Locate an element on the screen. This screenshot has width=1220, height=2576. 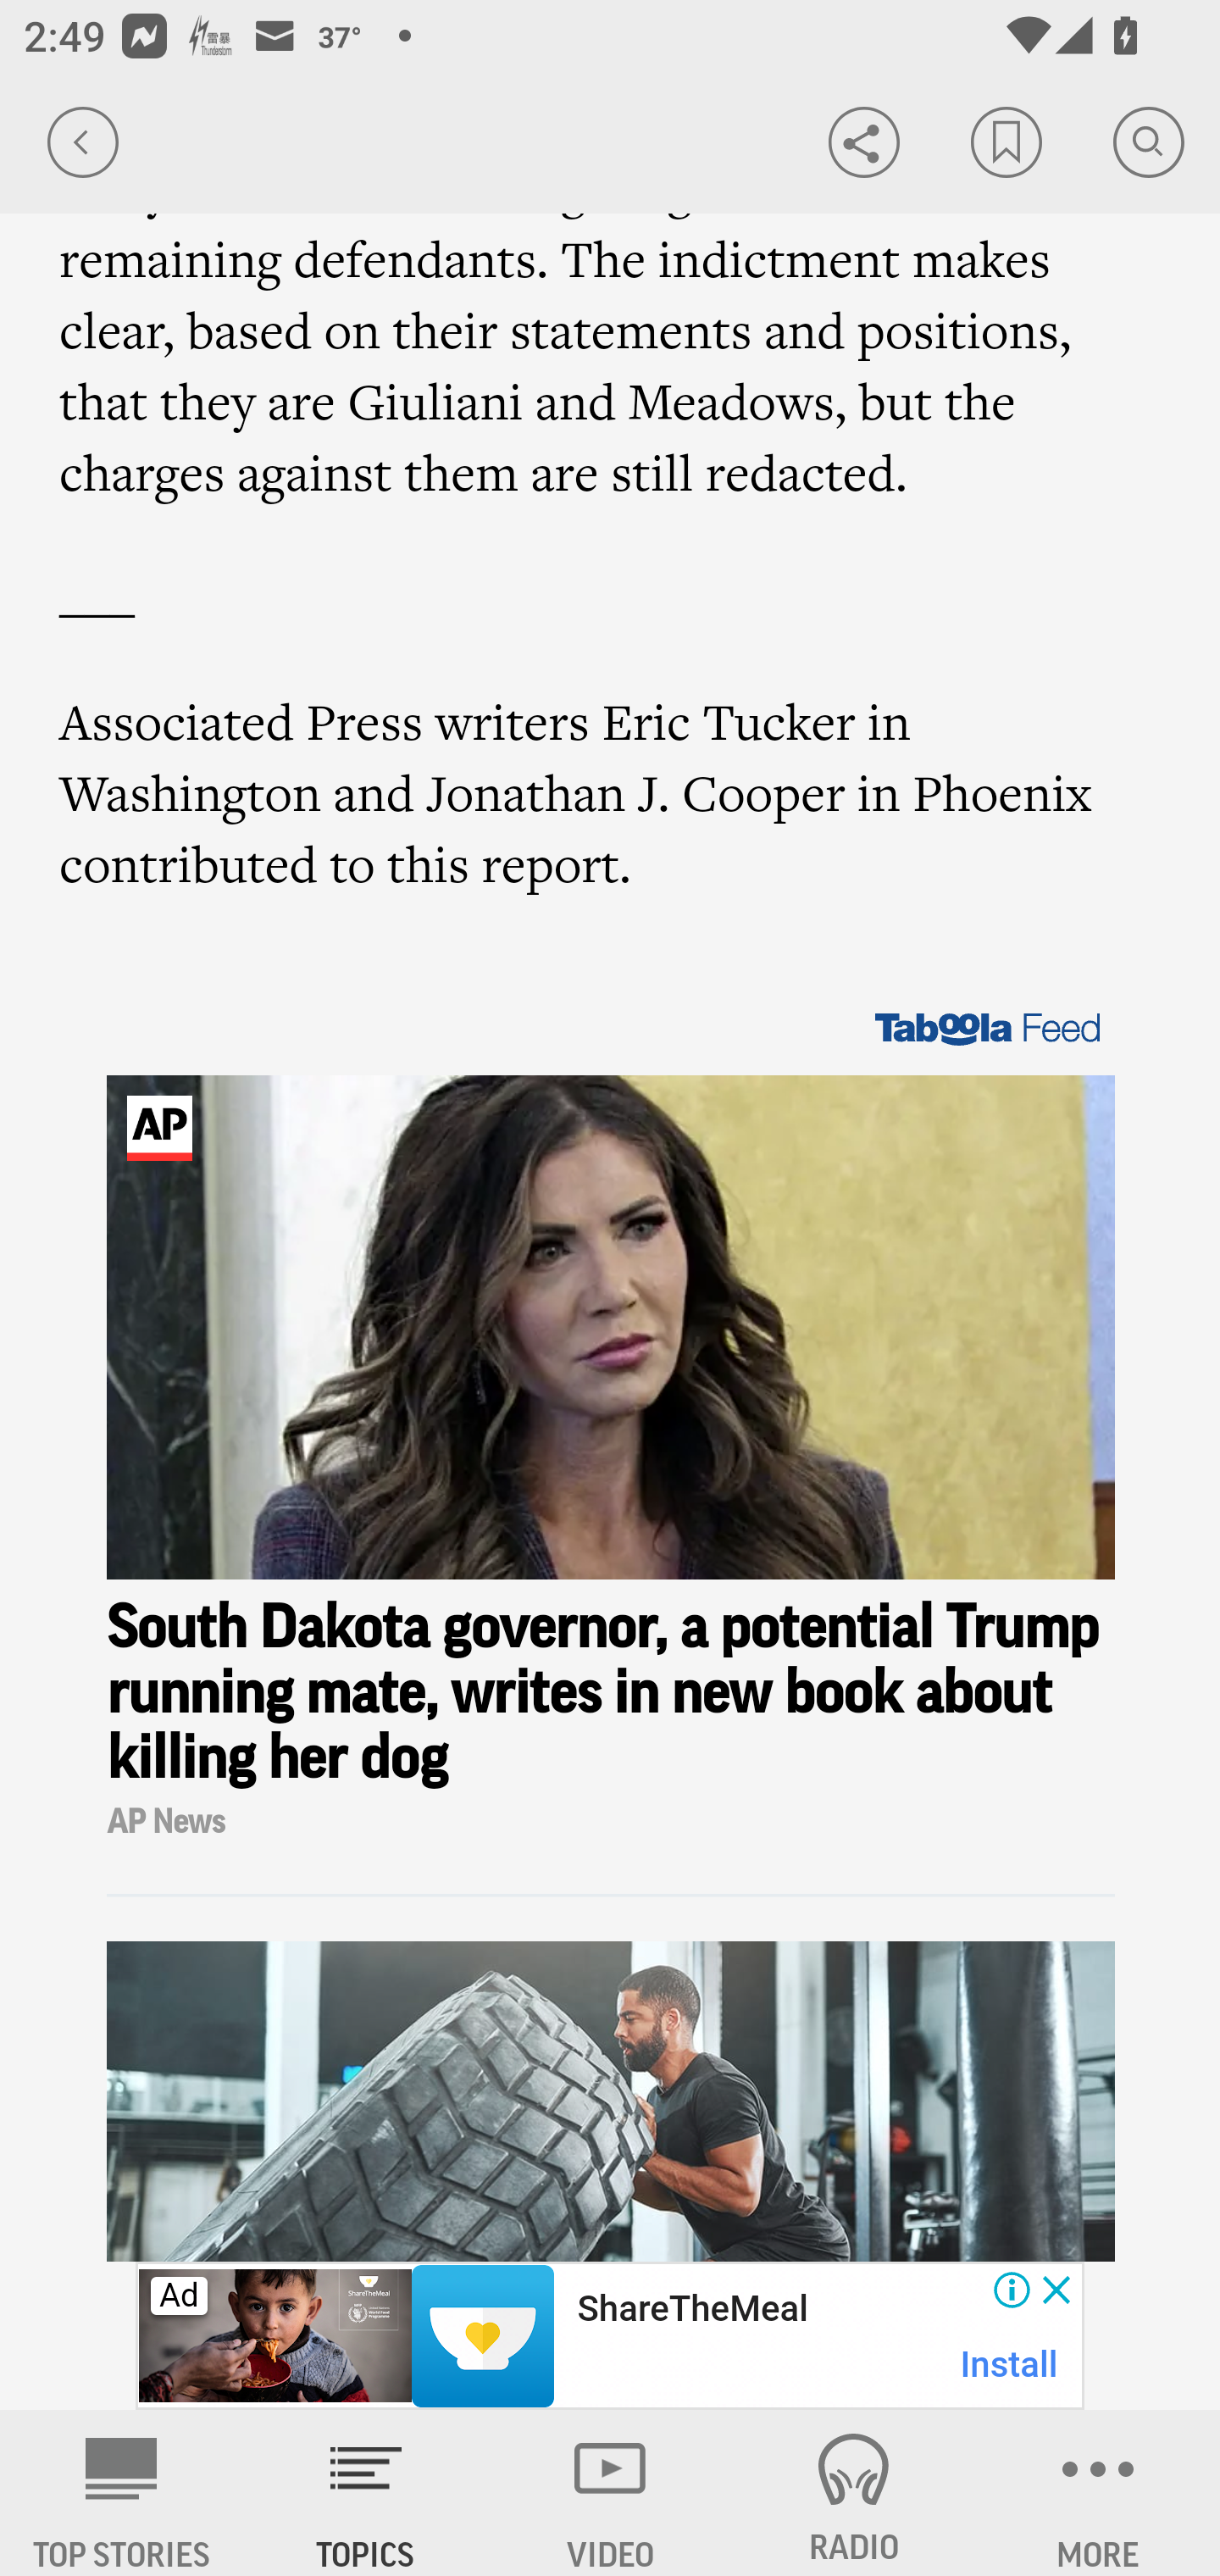
RADIO is located at coordinates (854, 2493).